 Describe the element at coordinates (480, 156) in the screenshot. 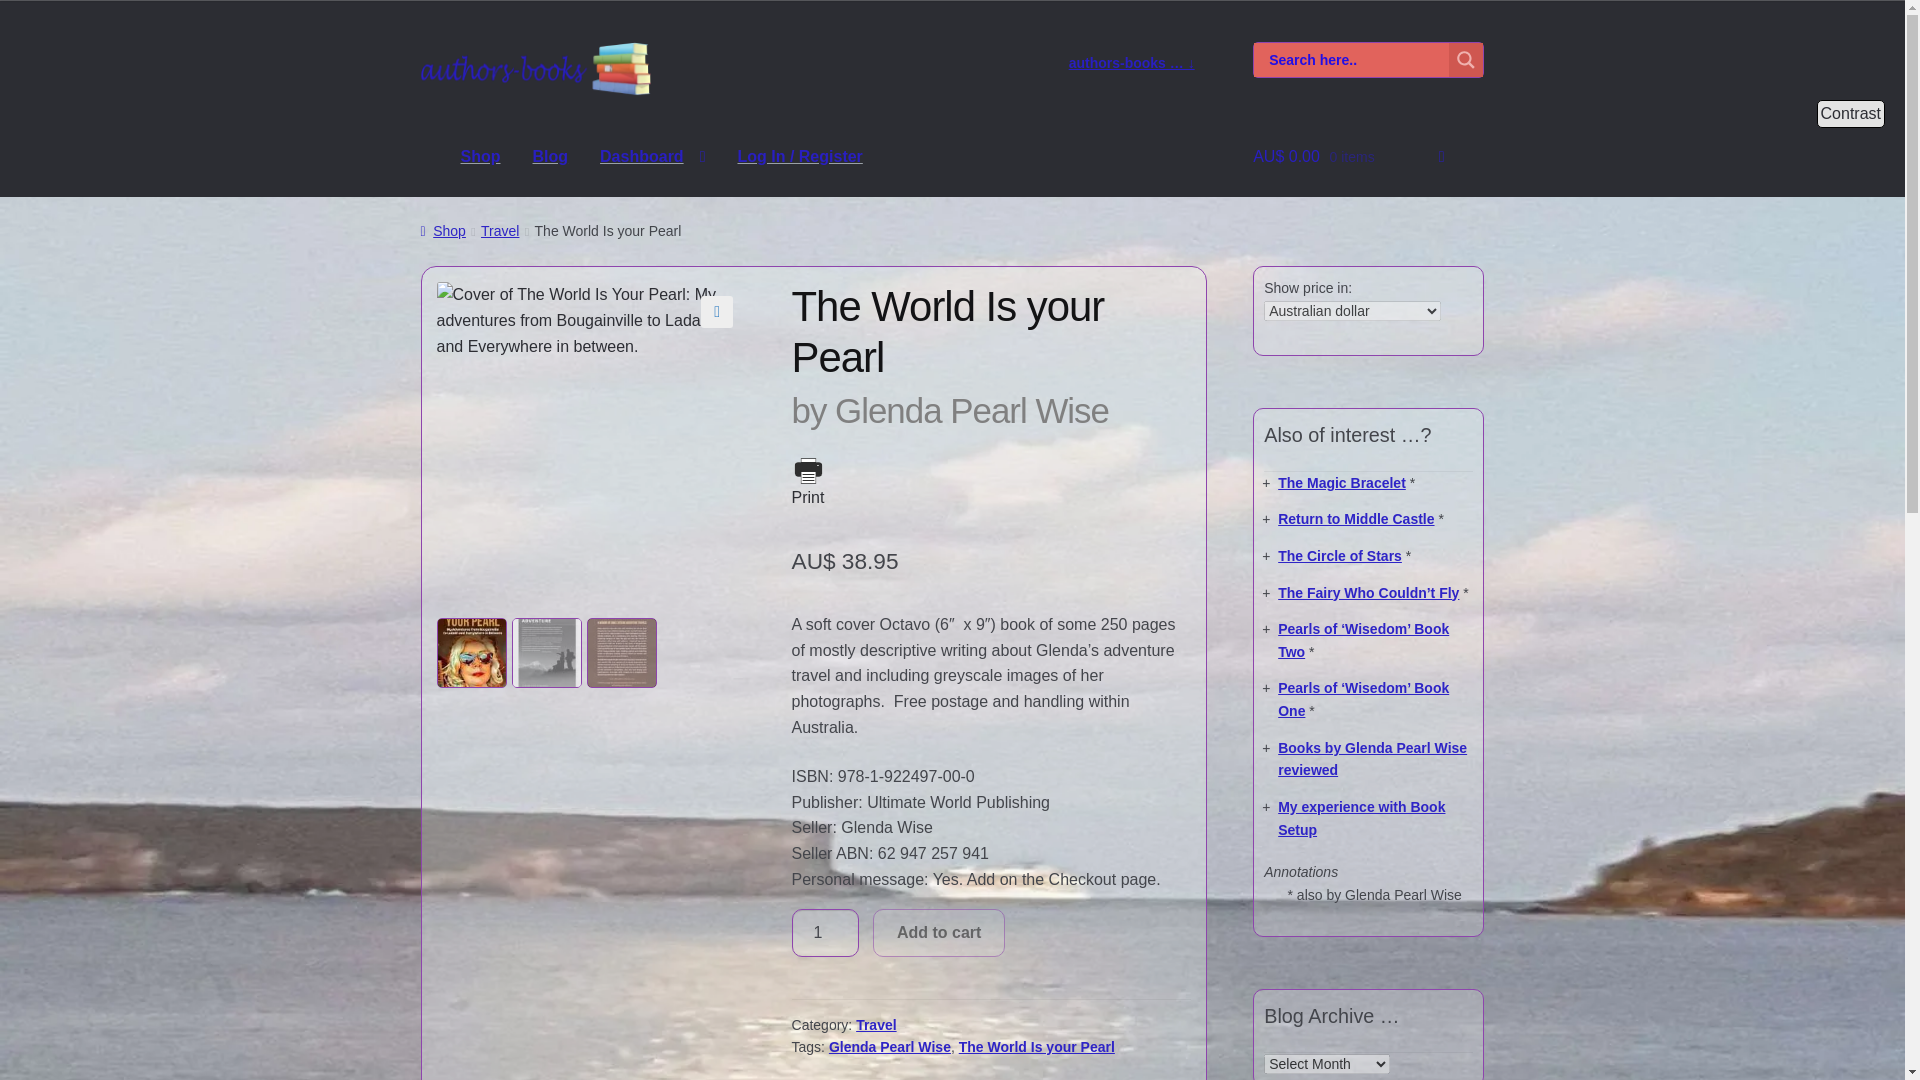

I see `Shop` at that location.